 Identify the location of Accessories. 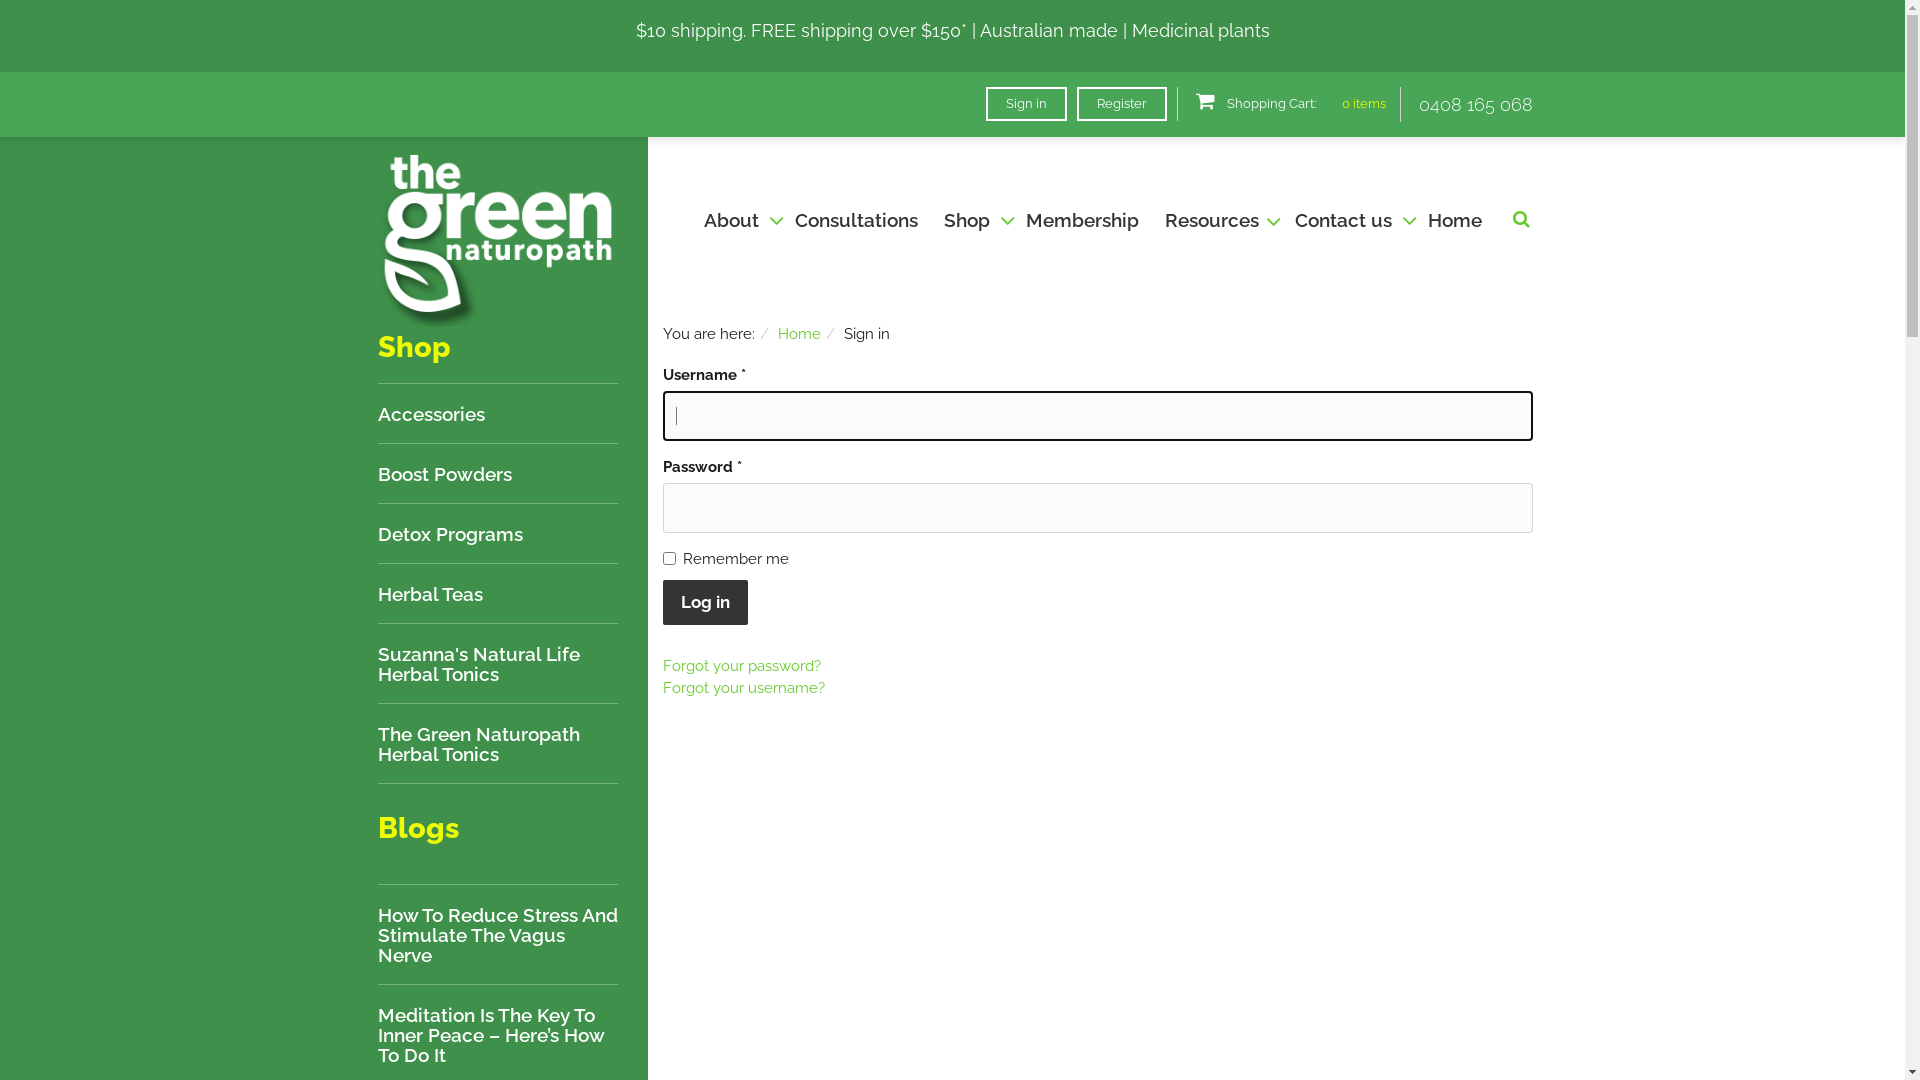
(432, 414).